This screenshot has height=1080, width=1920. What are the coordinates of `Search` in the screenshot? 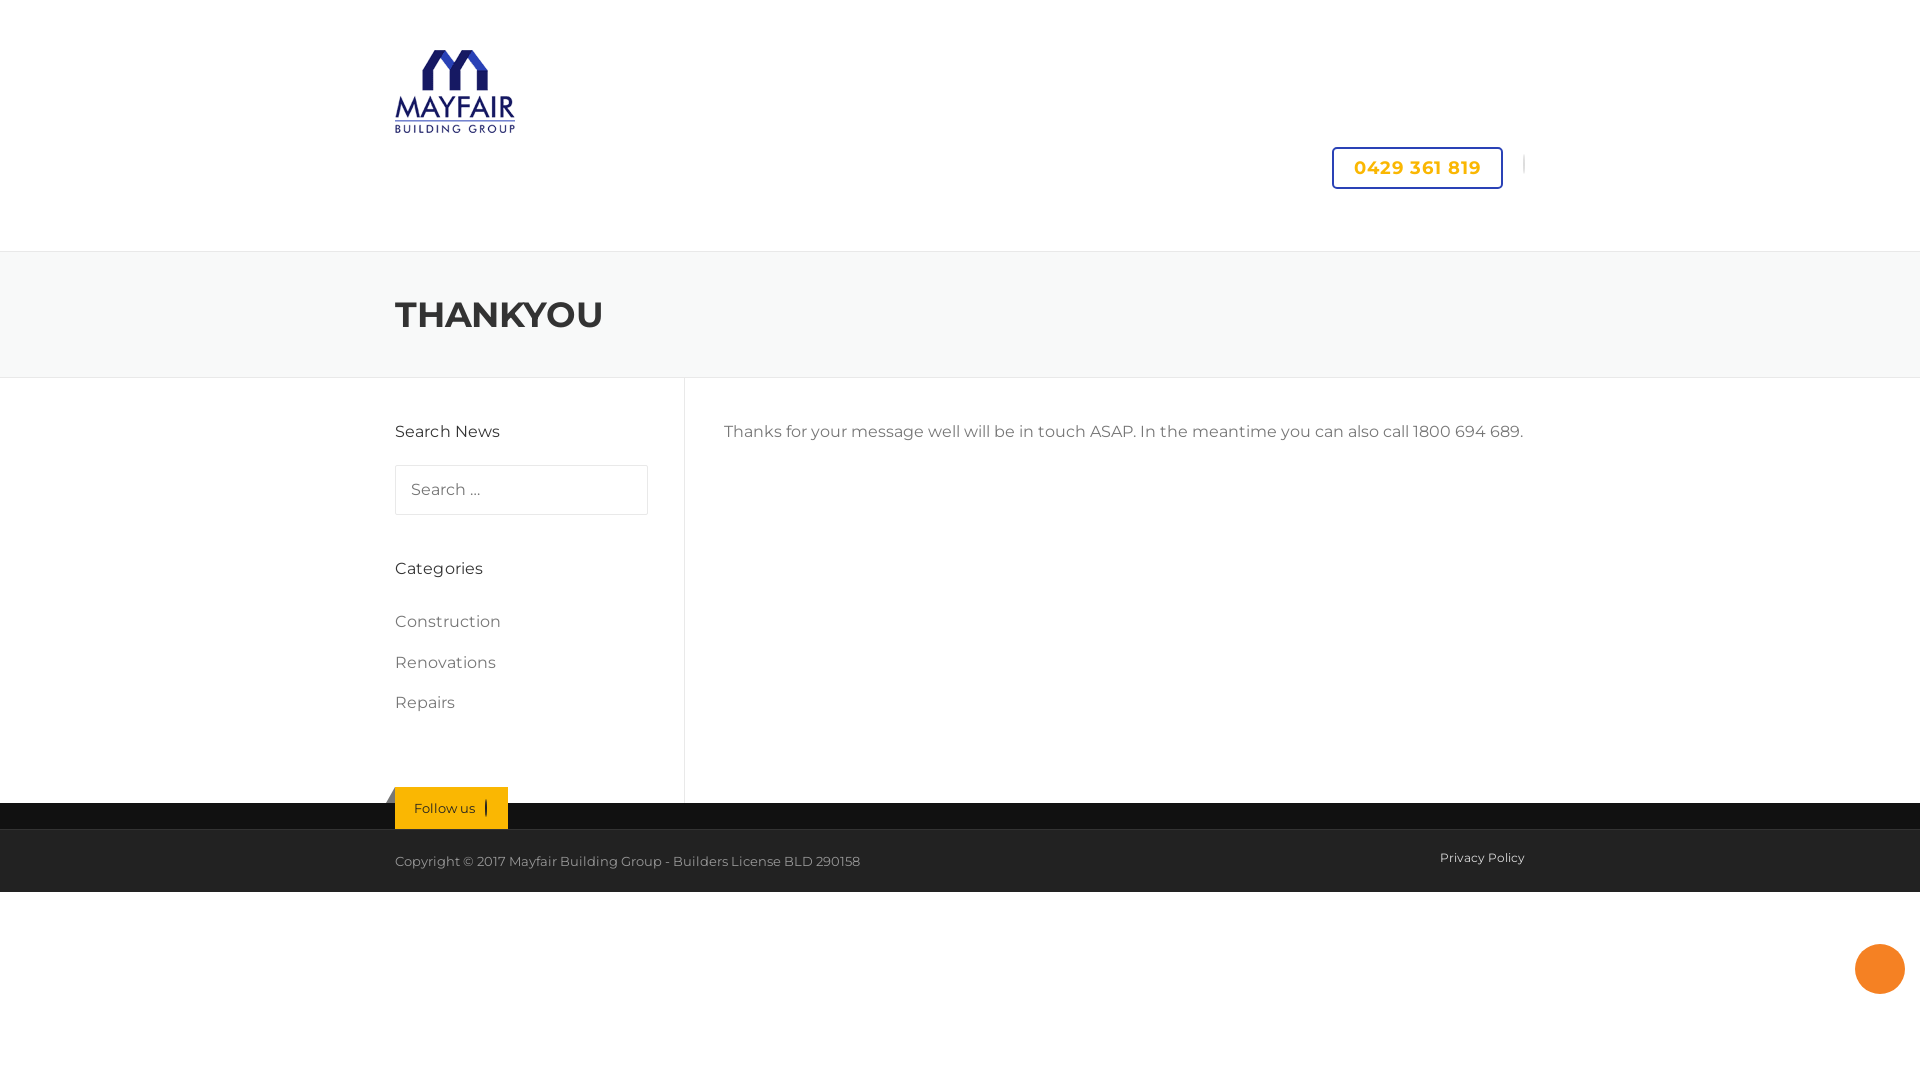 It's located at (55, 22).